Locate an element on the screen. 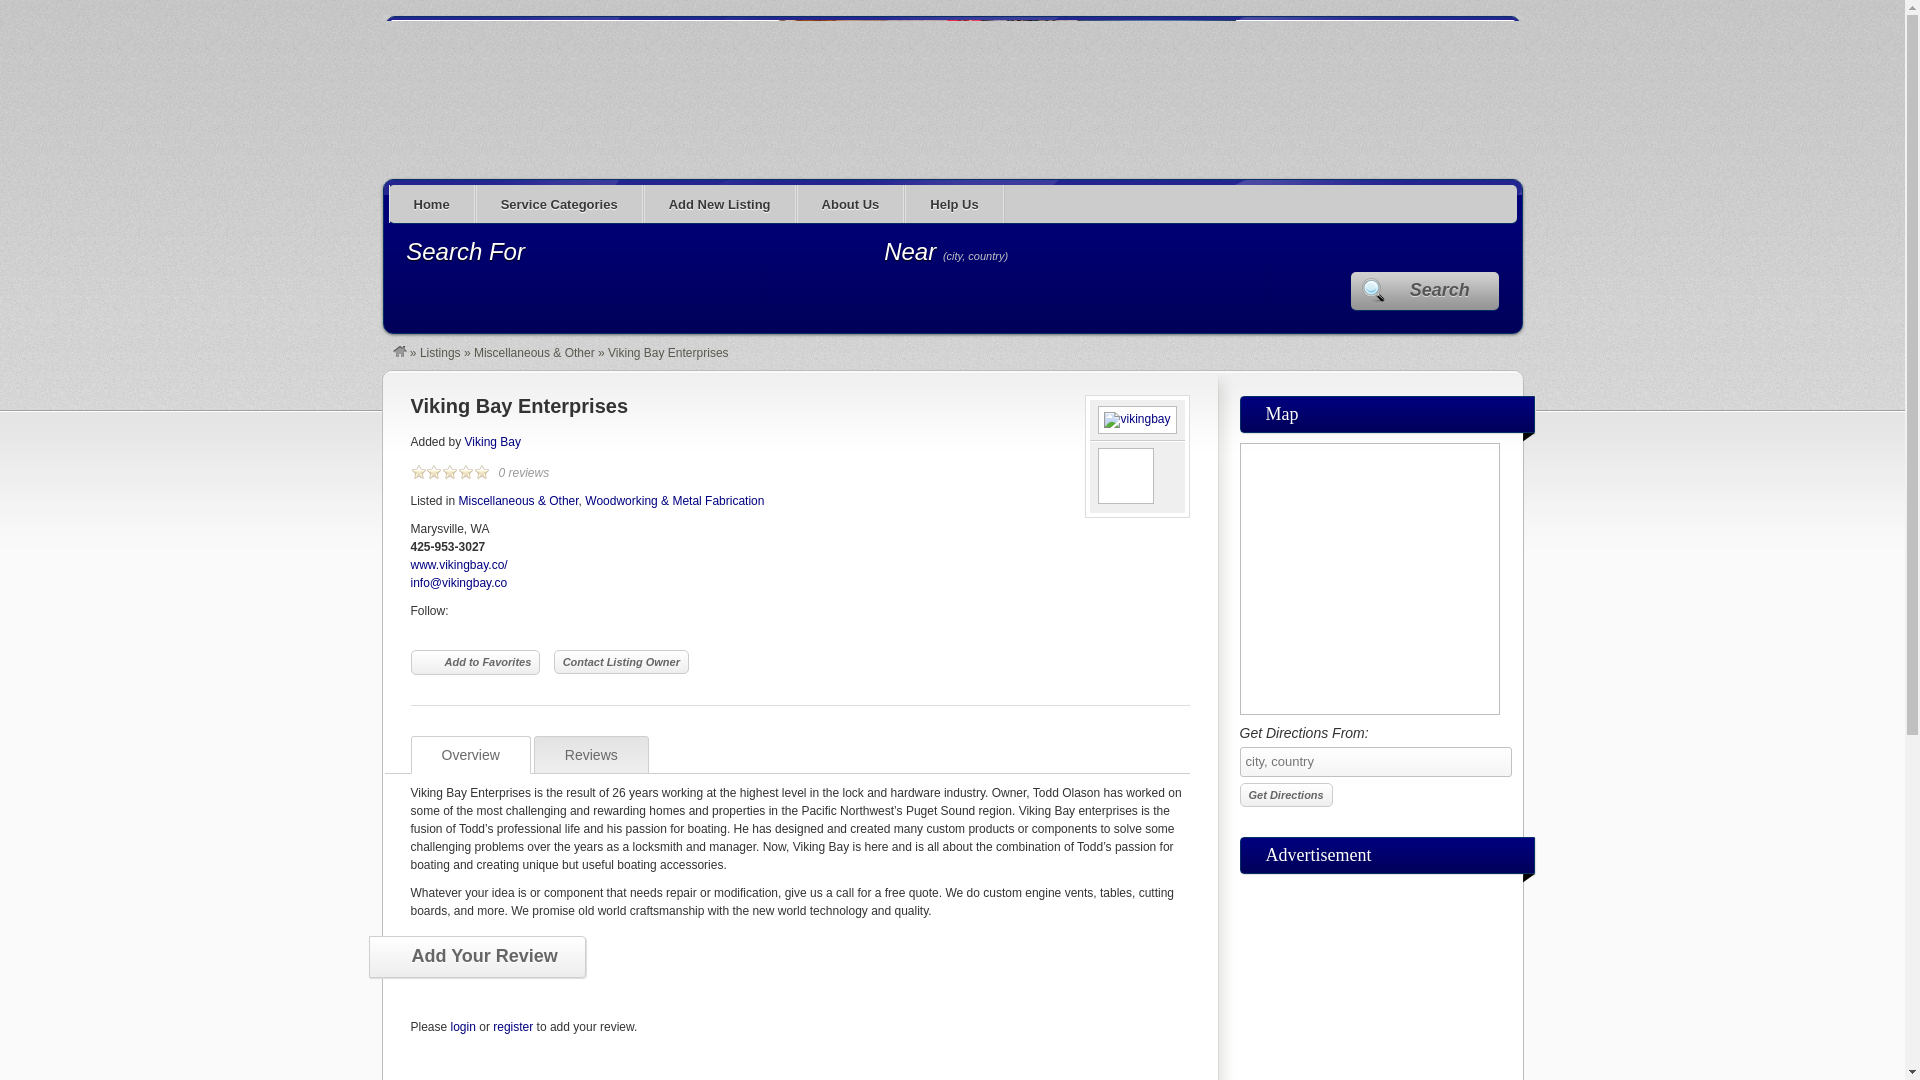  Service Categories is located at coordinates (560, 203).